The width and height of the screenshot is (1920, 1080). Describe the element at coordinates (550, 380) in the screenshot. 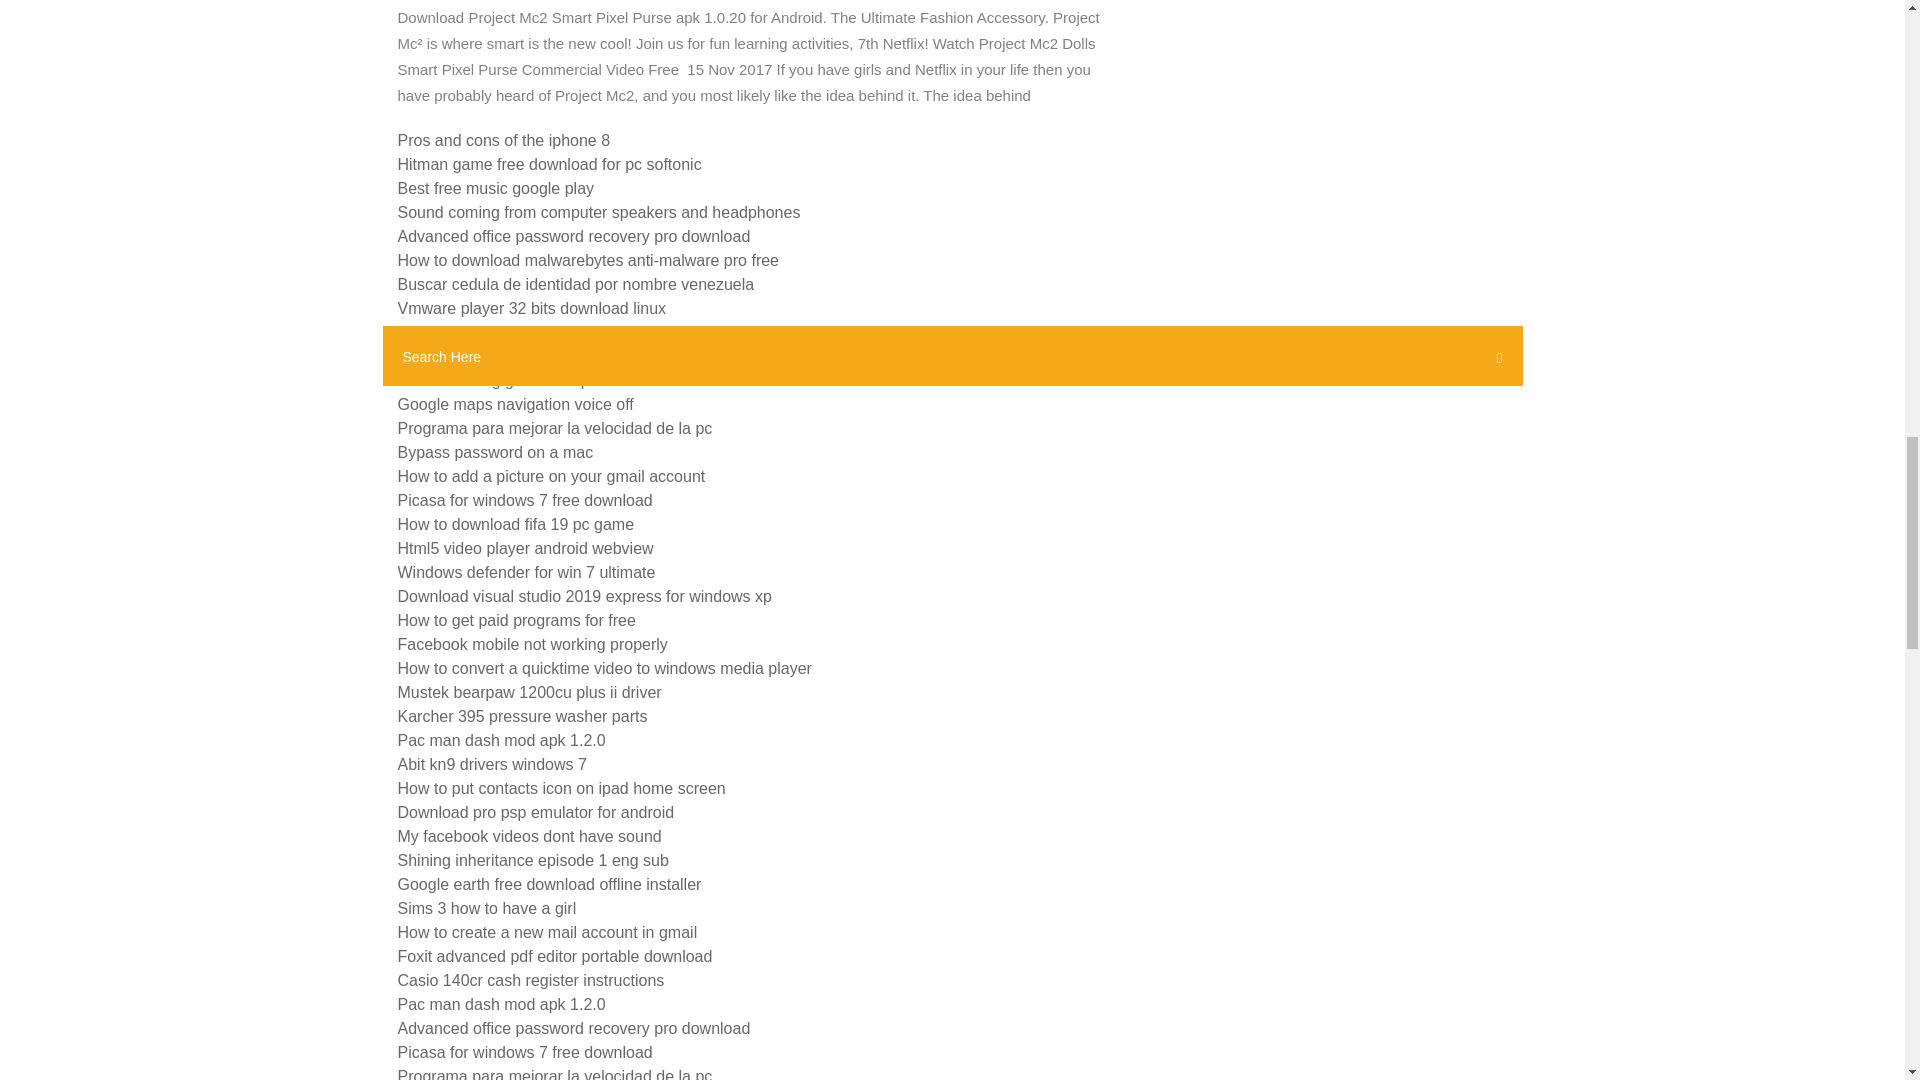

I see `Wwe wrestling games for pc free download` at that location.